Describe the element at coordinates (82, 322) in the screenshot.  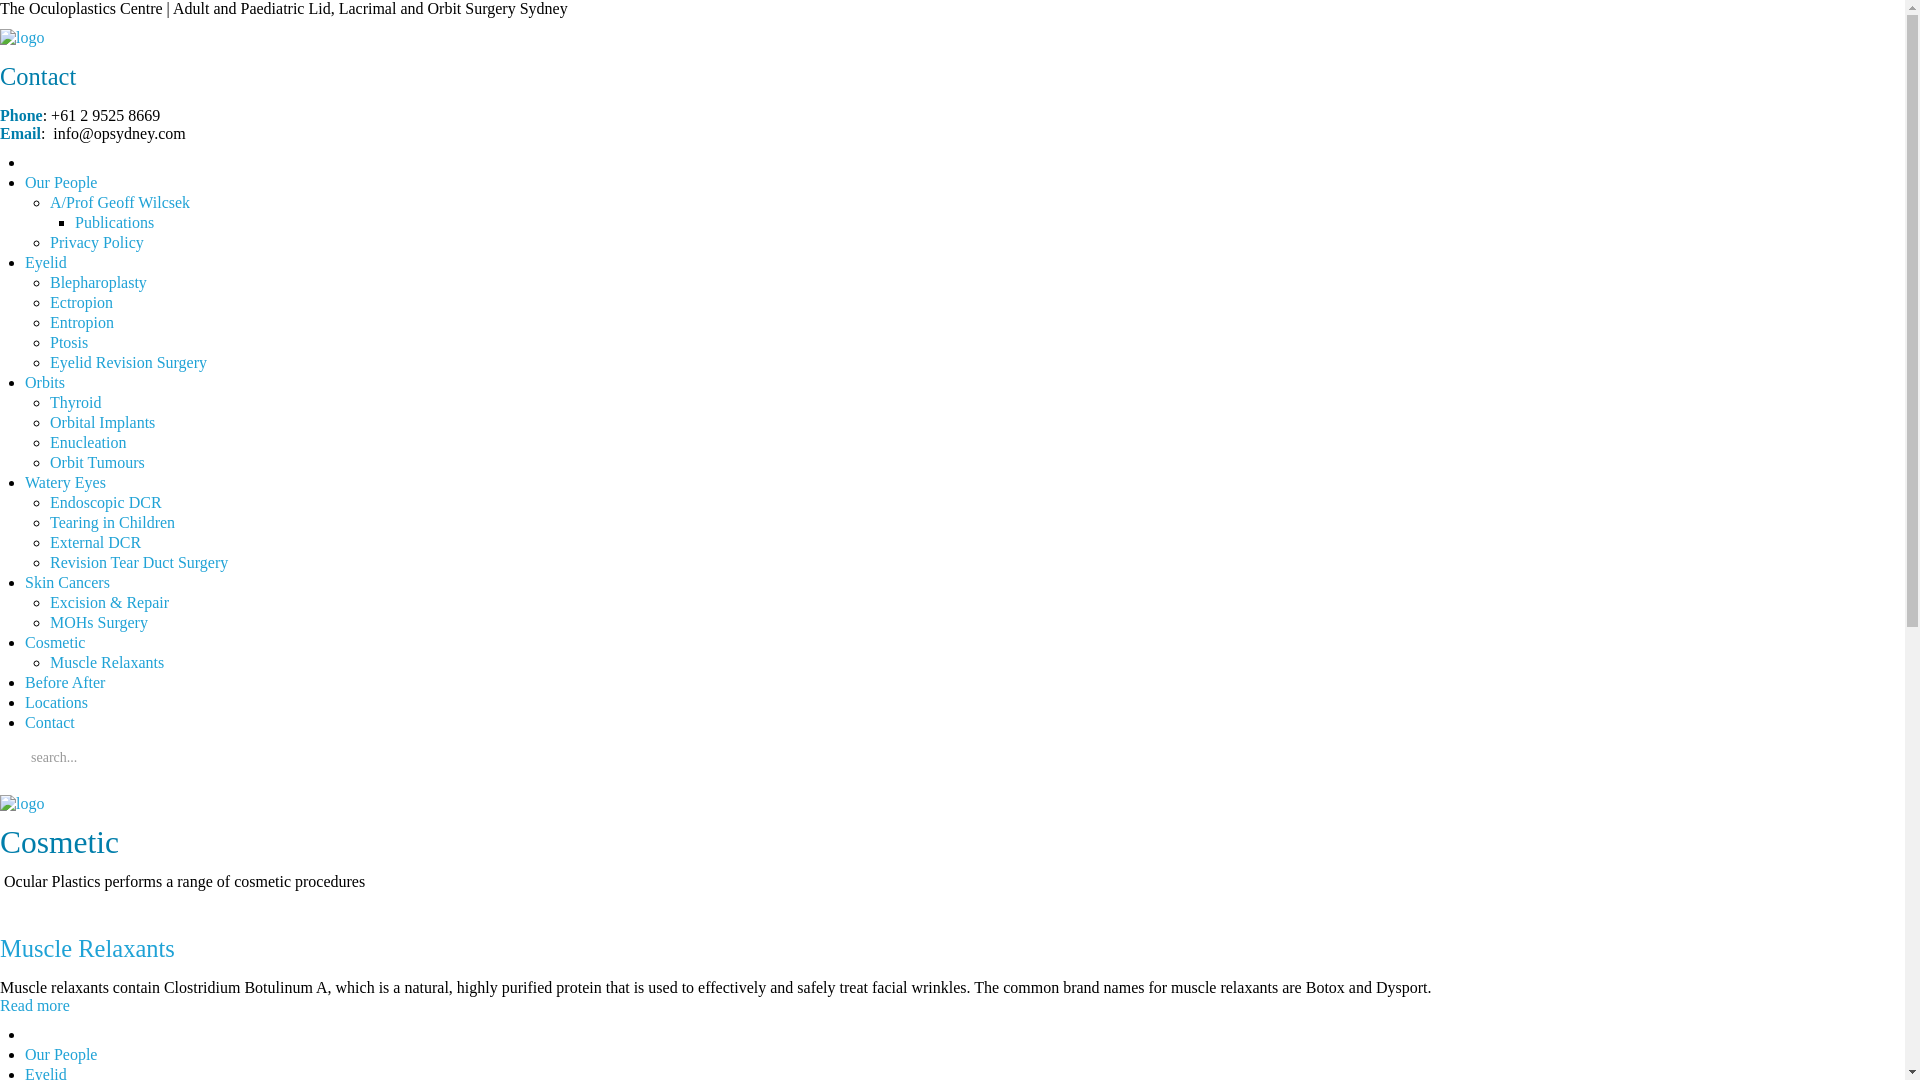
I see `Entropion` at that location.